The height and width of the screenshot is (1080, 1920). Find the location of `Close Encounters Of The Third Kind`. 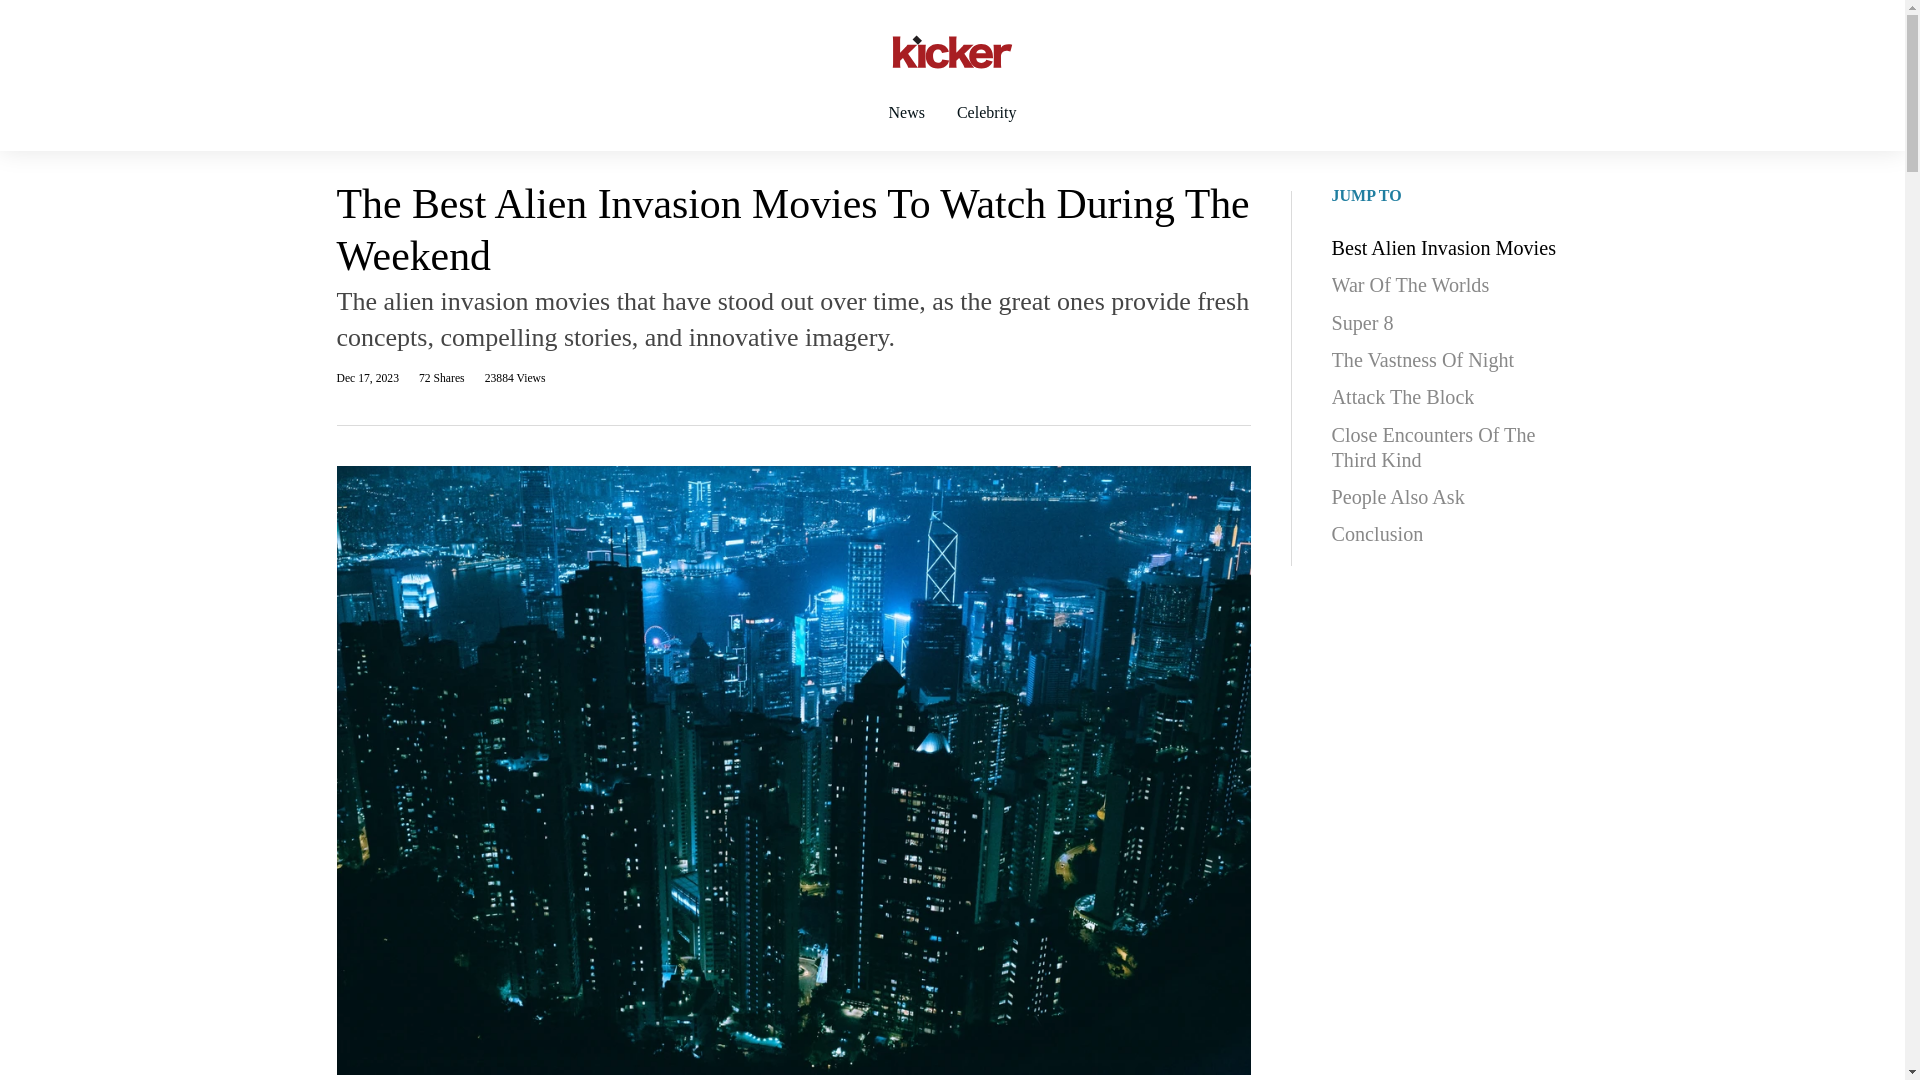

Close Encounters Of The Third Kind is located at coordinates (1450, 447).